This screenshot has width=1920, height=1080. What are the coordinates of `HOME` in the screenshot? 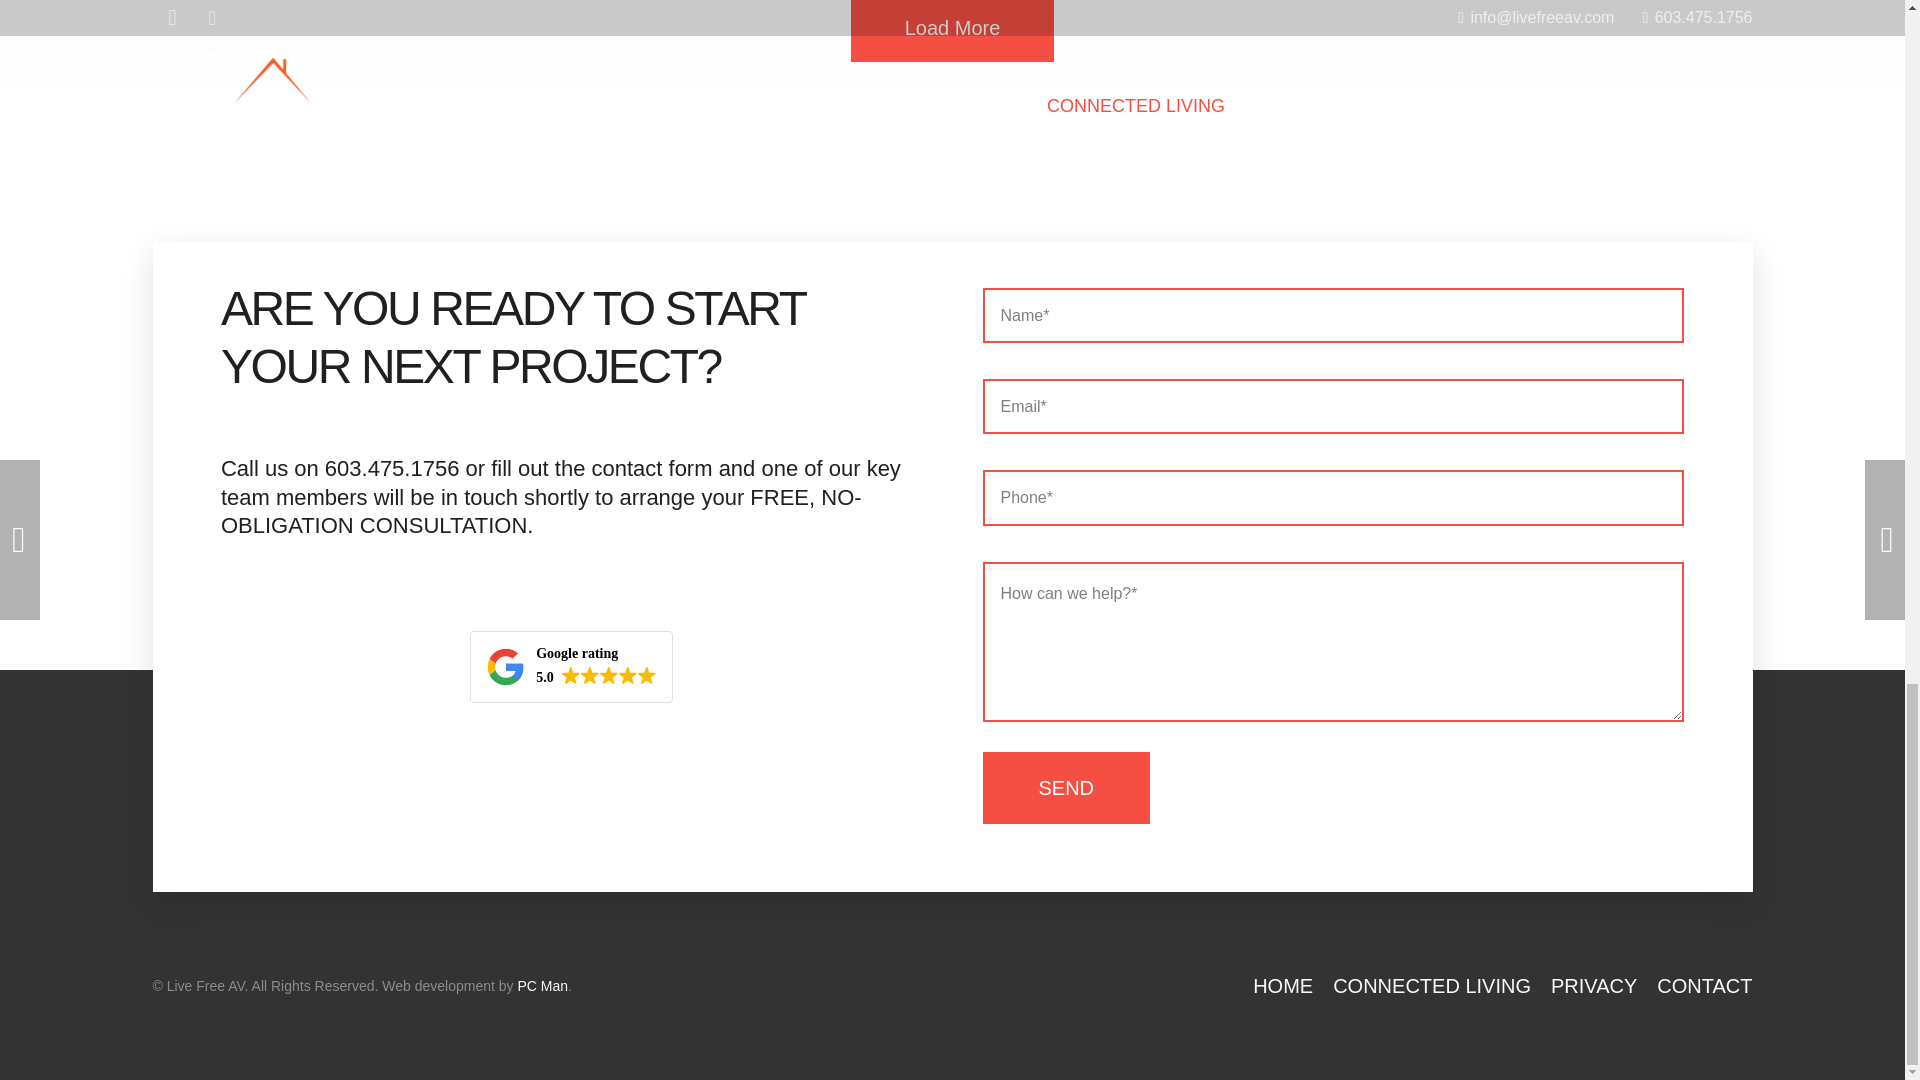 It's located at (542, 986).